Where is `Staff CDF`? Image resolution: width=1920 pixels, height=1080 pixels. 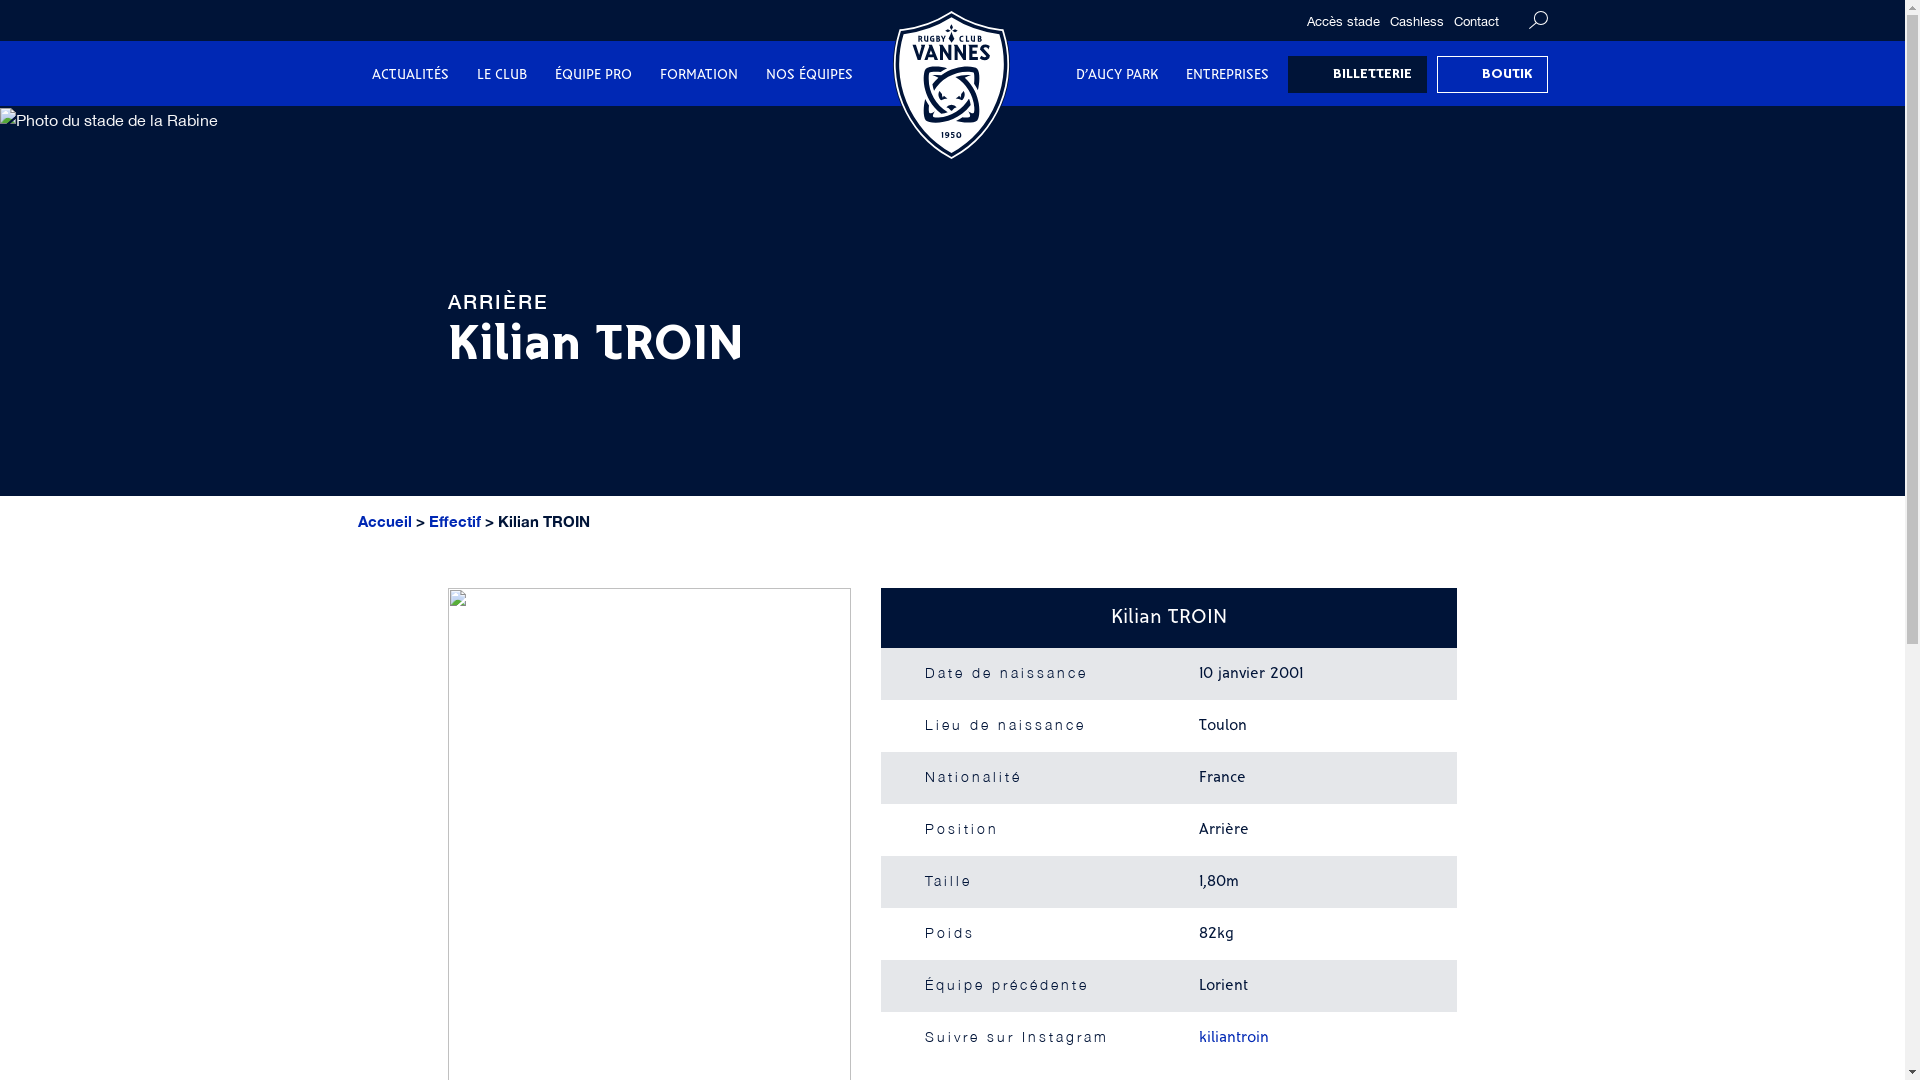
Staff CDF is located at coordinates (1010, 128).